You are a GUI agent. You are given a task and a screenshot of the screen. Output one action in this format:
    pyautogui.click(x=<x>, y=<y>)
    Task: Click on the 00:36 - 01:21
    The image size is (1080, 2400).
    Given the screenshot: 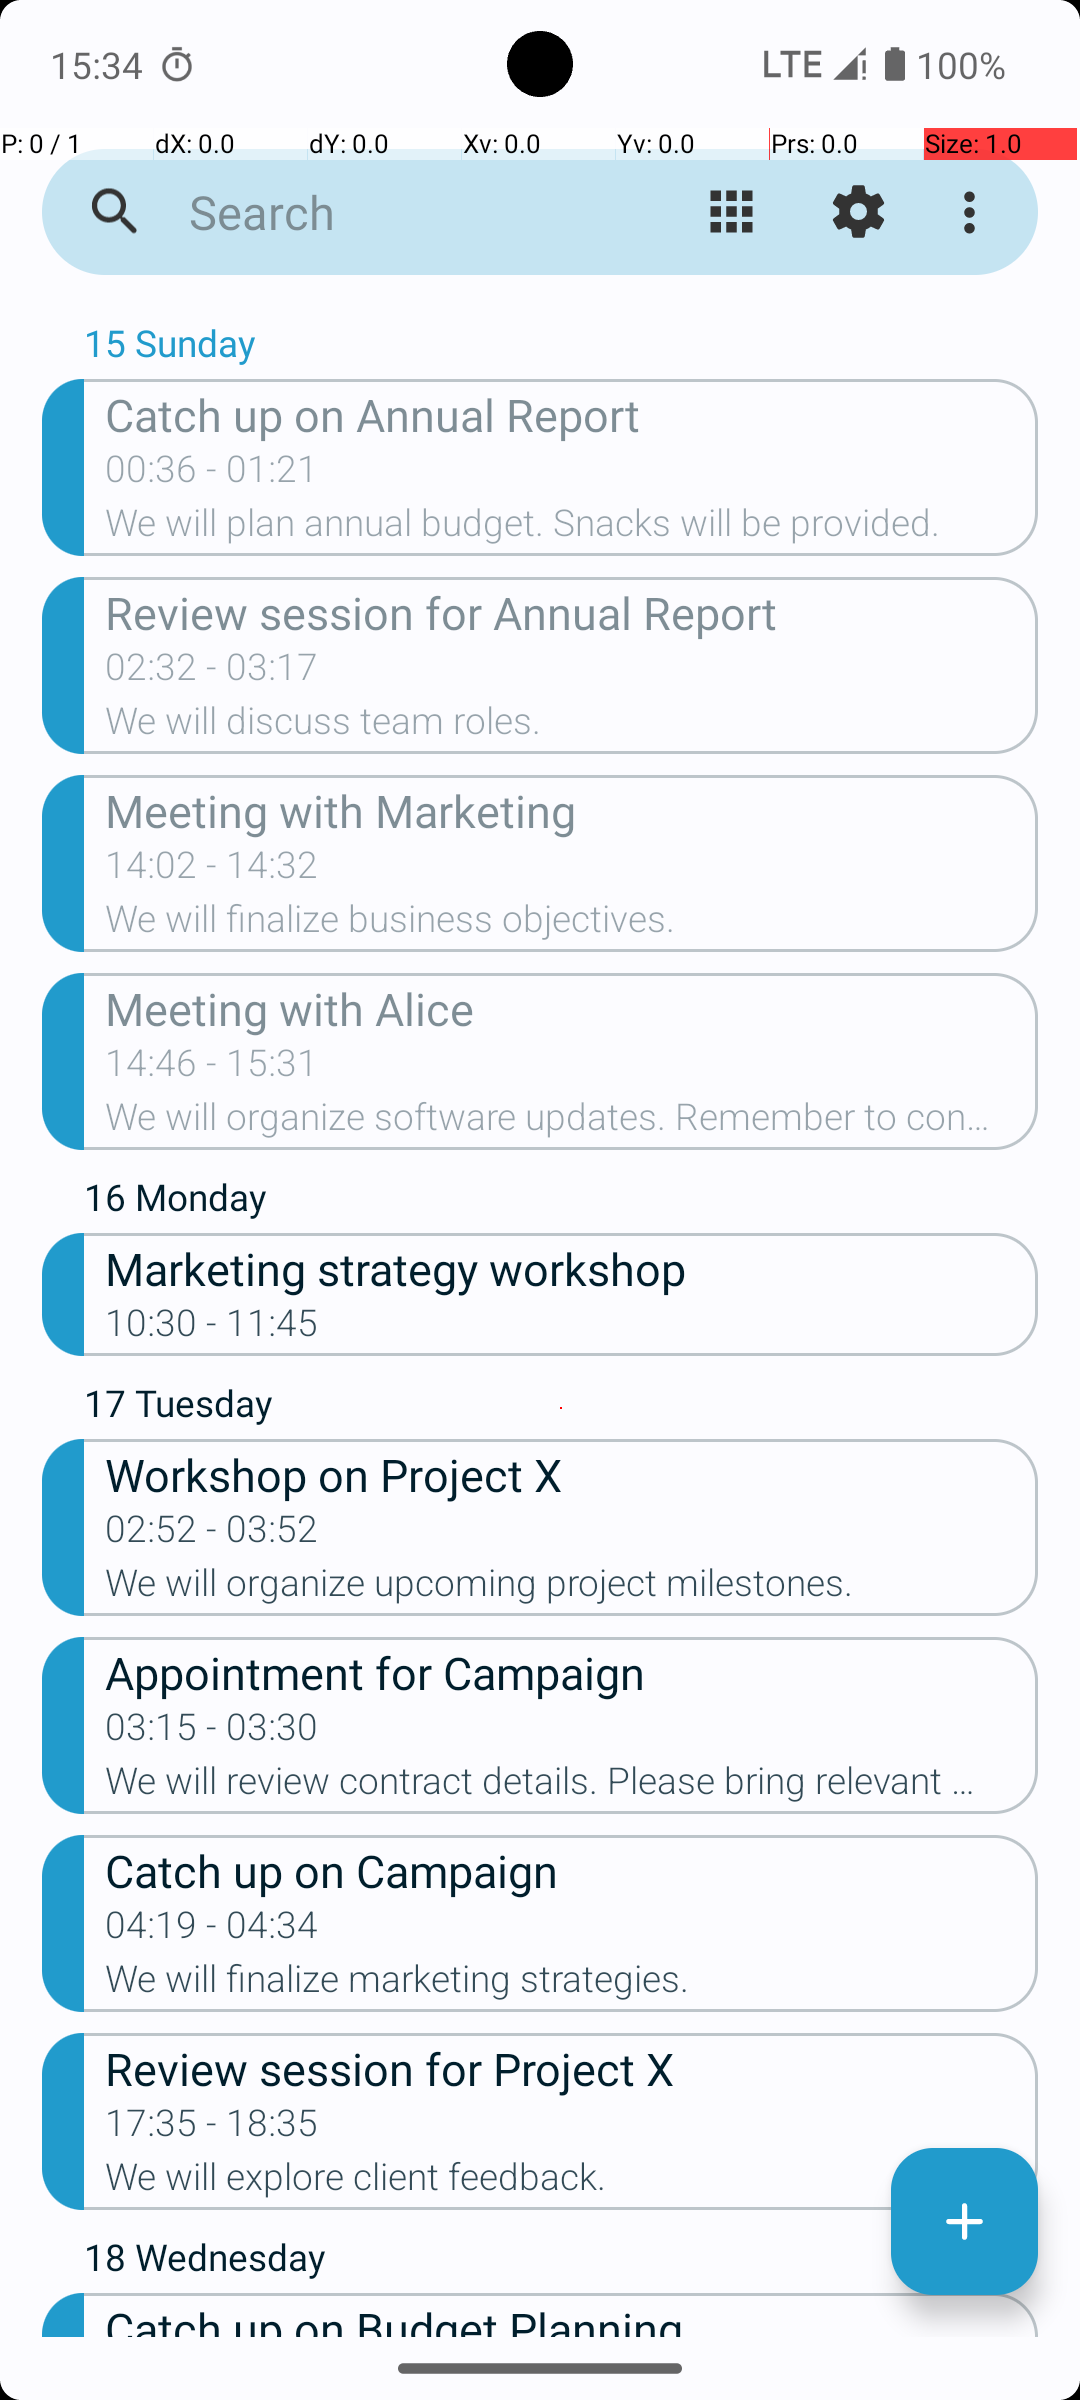 What is the action you would take?
    pyautogui.click(x=212, y=475)
    